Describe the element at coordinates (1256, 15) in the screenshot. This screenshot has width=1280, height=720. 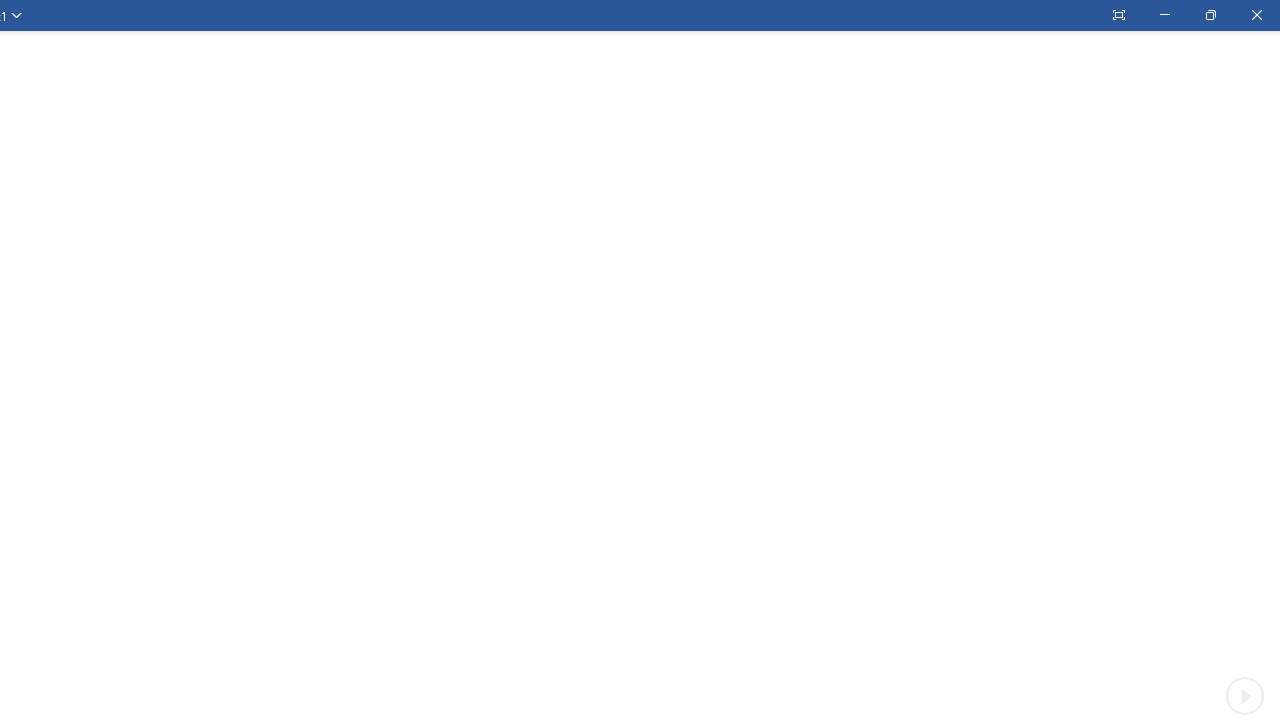
I see `Close` at that location.